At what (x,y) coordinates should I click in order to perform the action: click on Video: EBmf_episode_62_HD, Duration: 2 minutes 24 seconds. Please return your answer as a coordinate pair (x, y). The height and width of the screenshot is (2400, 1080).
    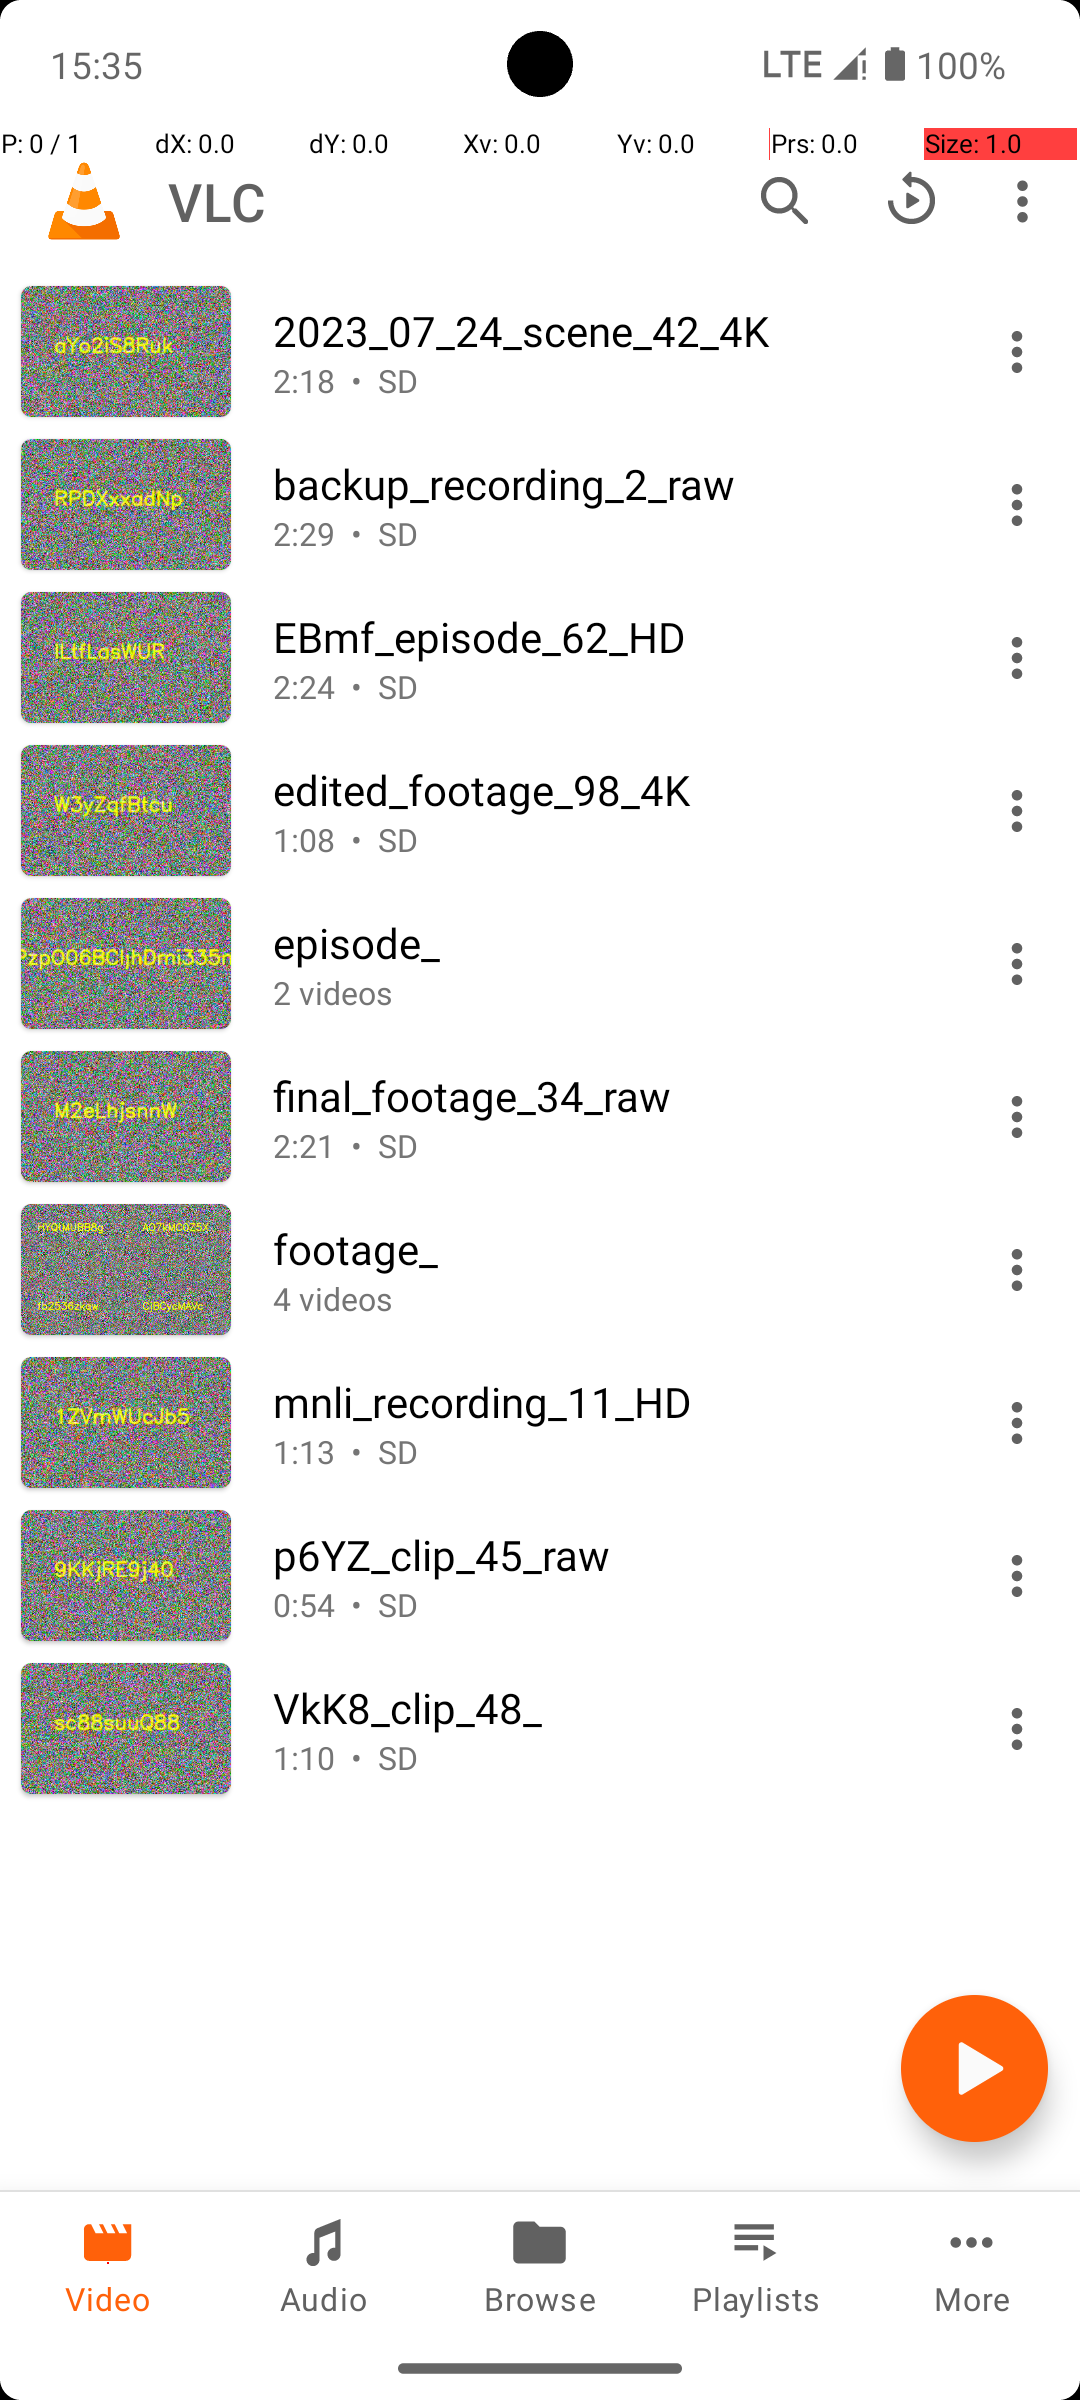
    Looking at the image, I should click on (540, 658).